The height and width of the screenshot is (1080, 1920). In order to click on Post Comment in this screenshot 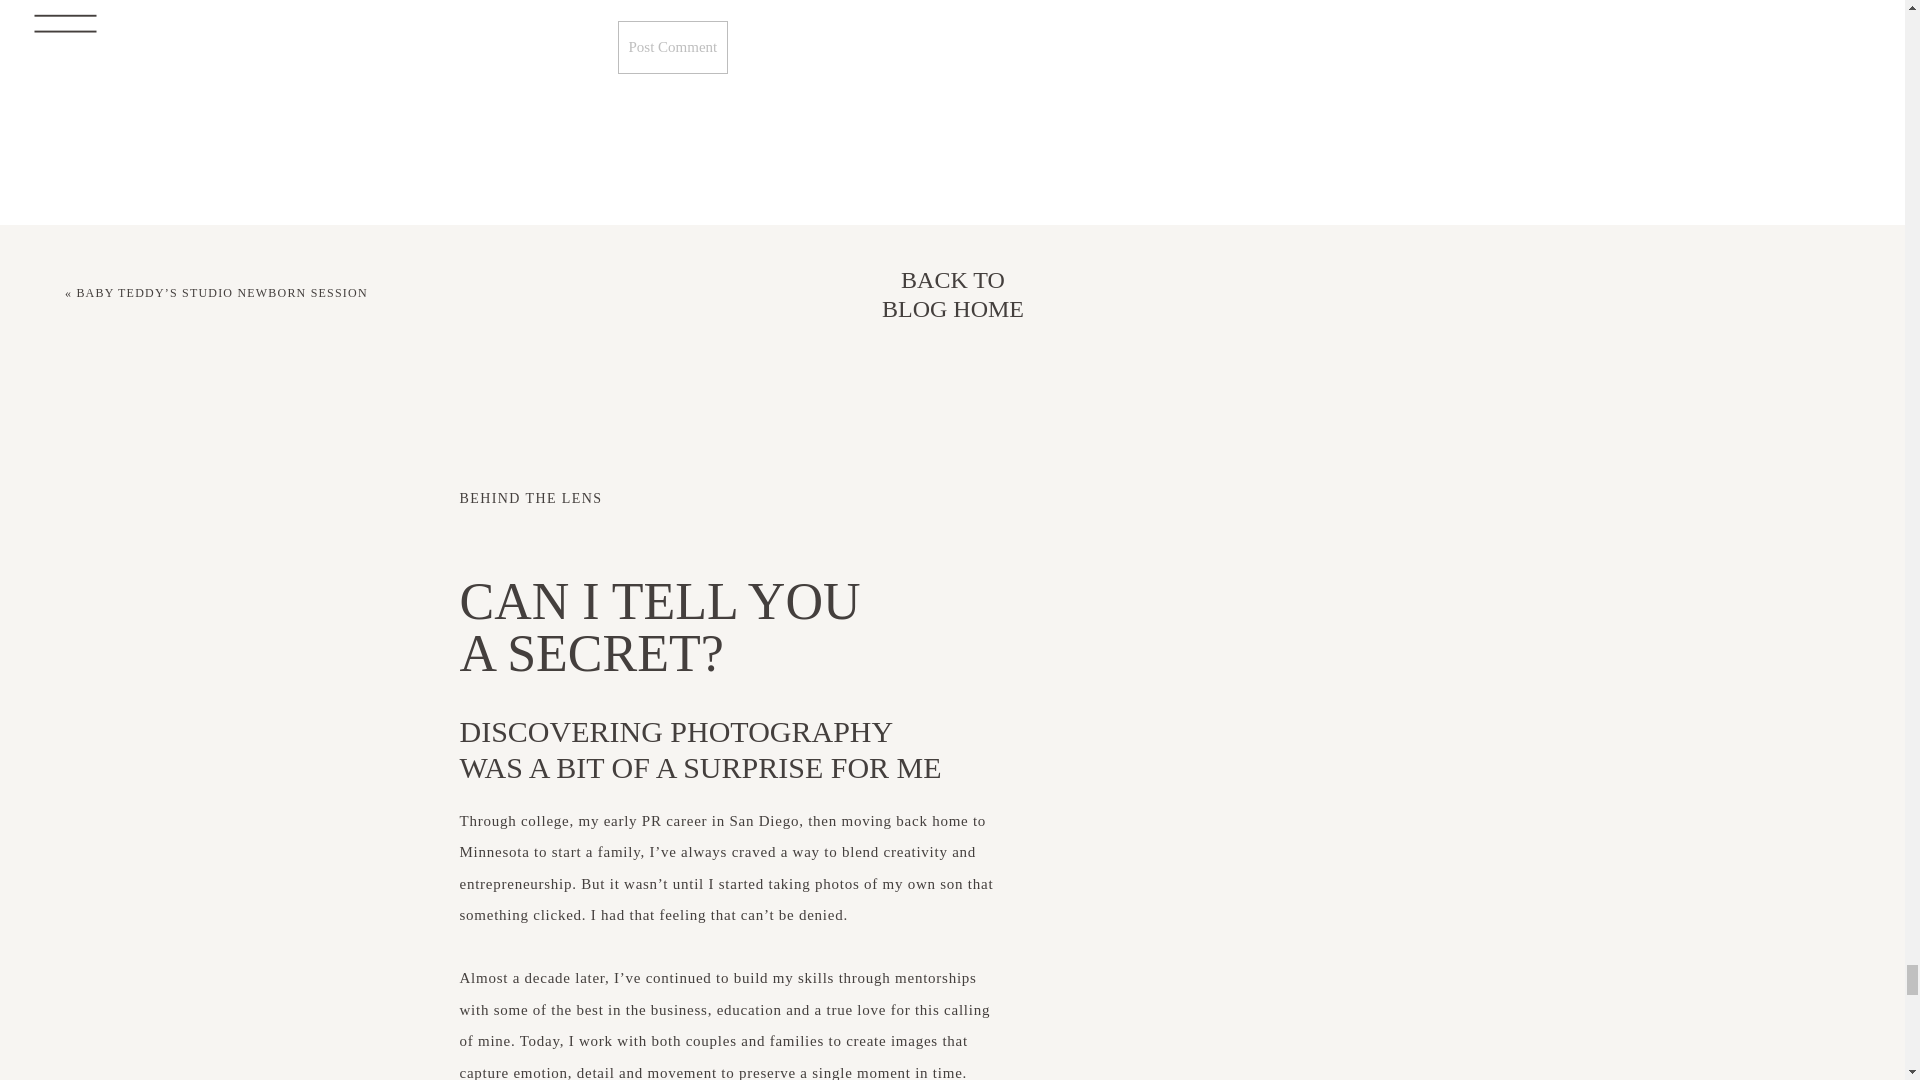, I will do `click(674, 47)`.